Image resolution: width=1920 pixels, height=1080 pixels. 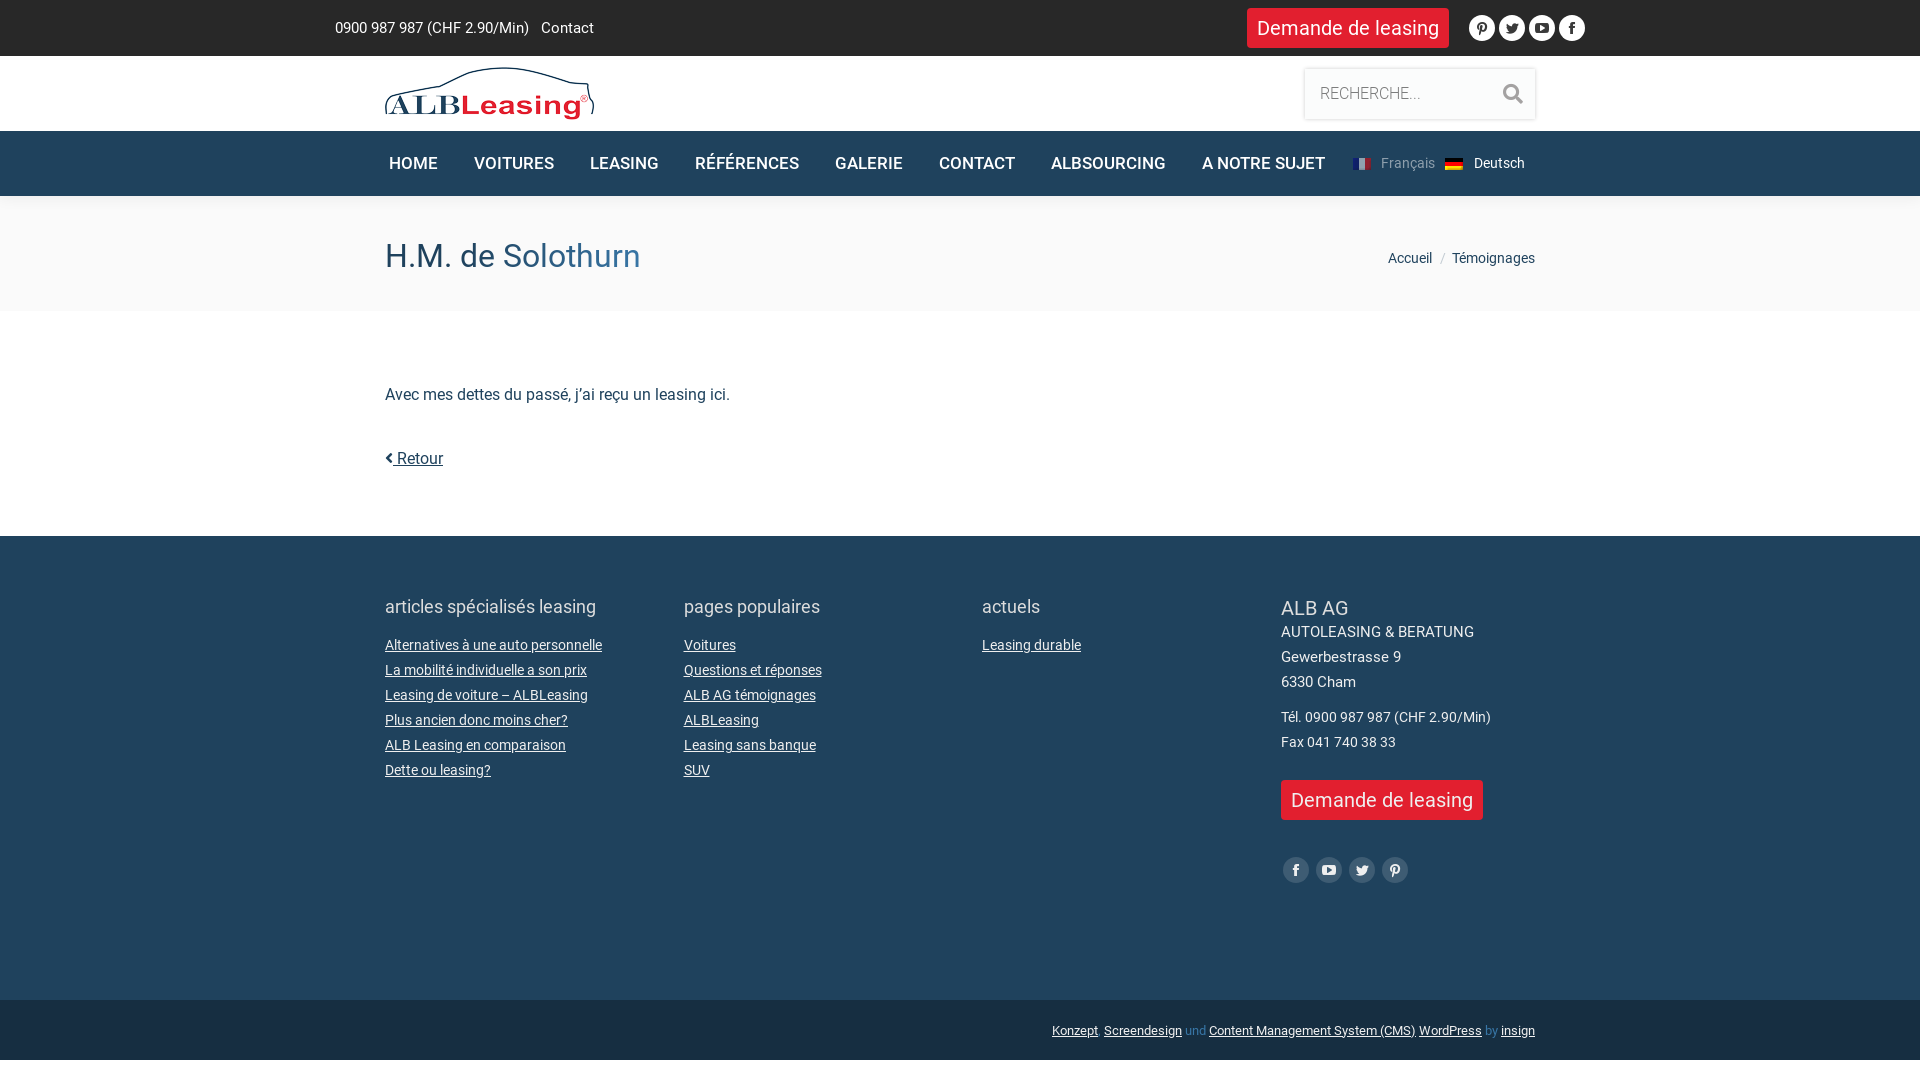 What do you see at coordinates (476, 720) in the screenshot?
I see `Plus ancien donc moins cher?` at bounding box center [476, 720].